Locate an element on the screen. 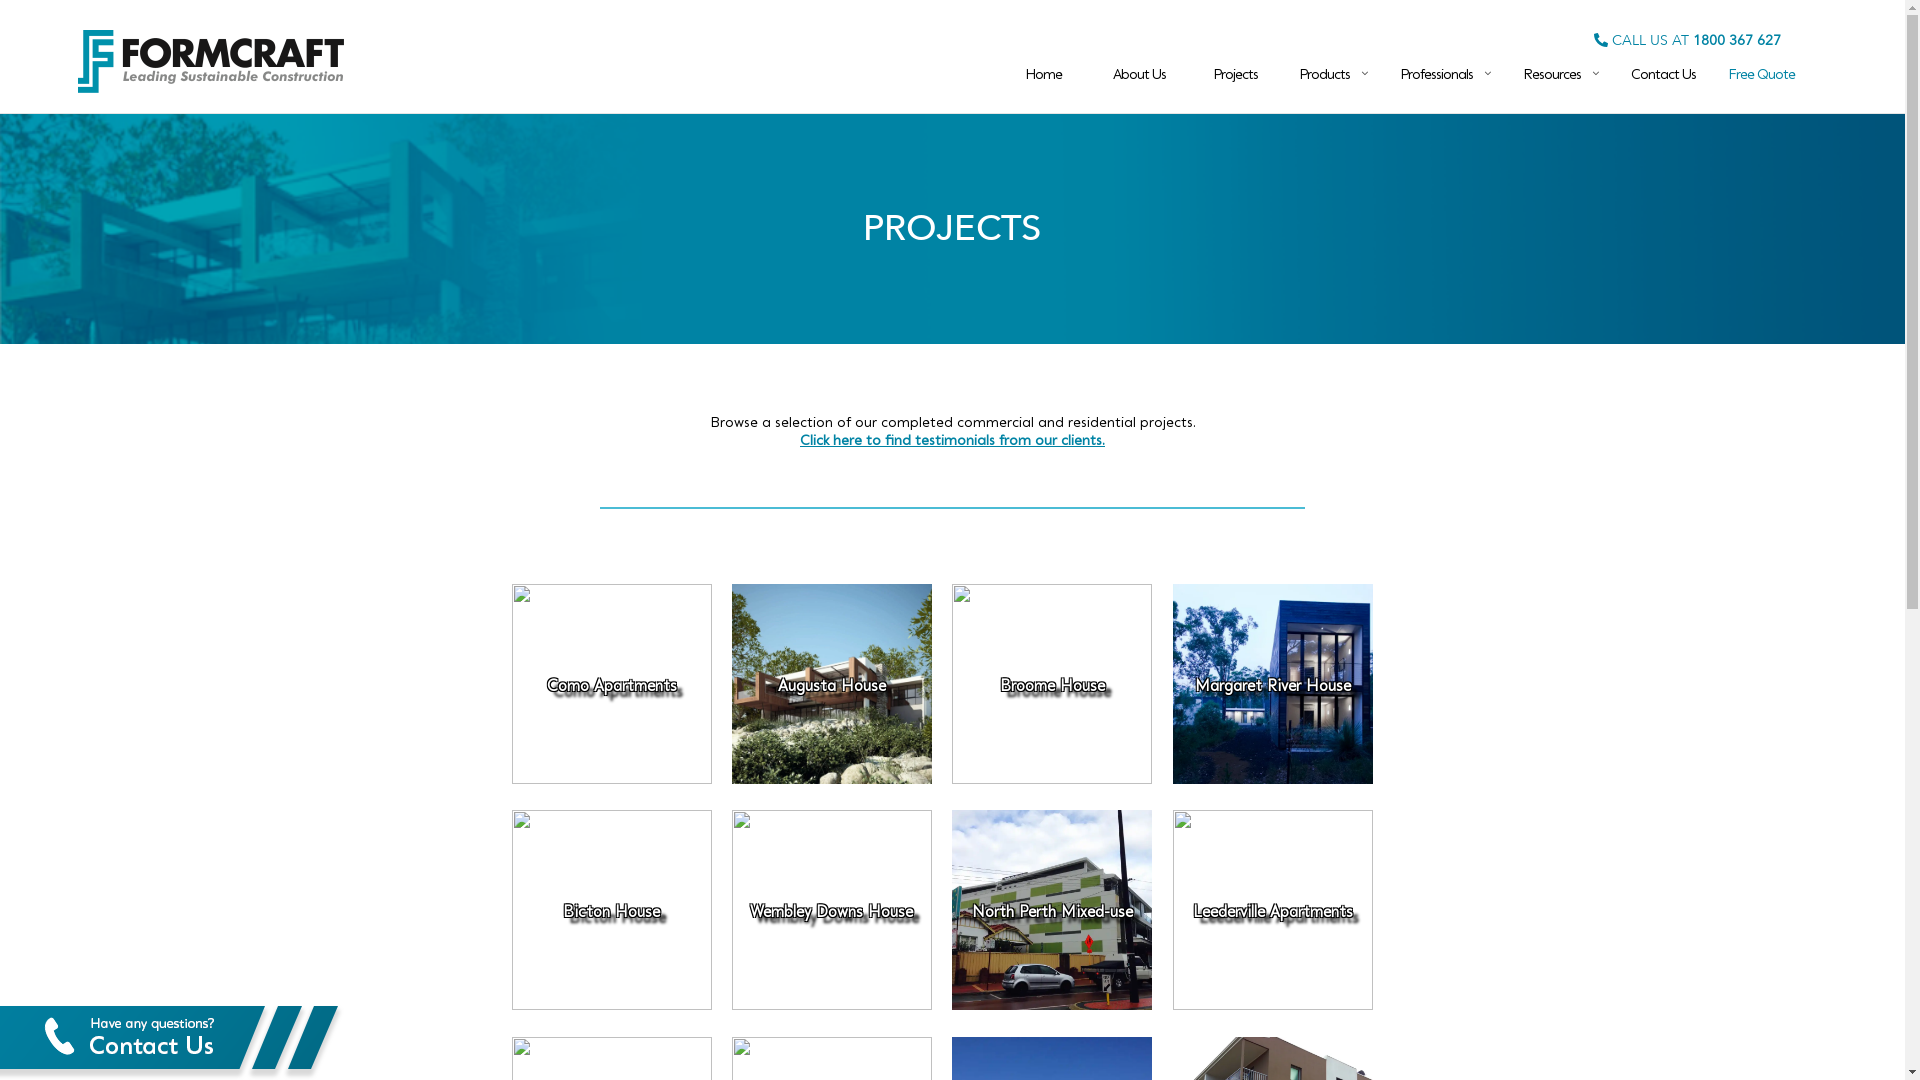 The width and height of the screenshot is (1920, 1080). Home is located at coordinates (1044, 62).